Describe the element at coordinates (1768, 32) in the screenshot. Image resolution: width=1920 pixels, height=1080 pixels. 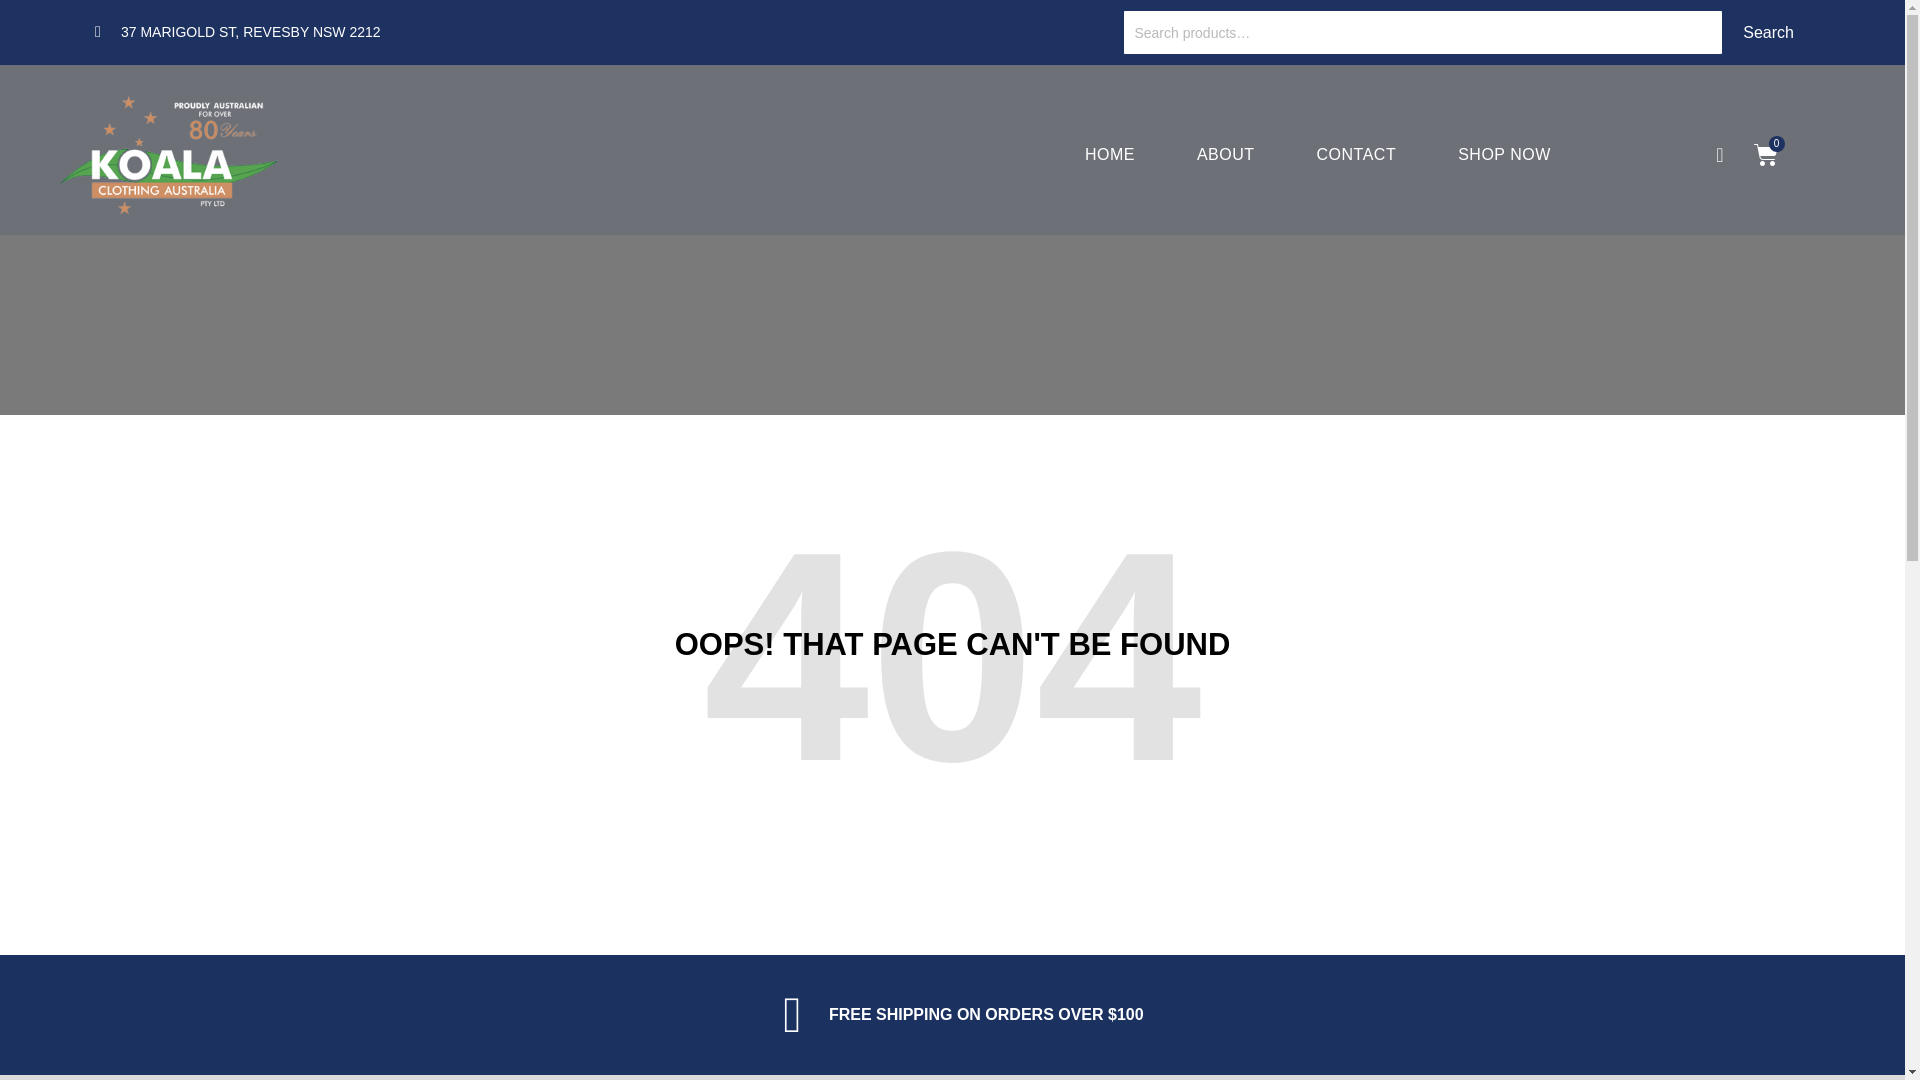
I see `Search` at that location.